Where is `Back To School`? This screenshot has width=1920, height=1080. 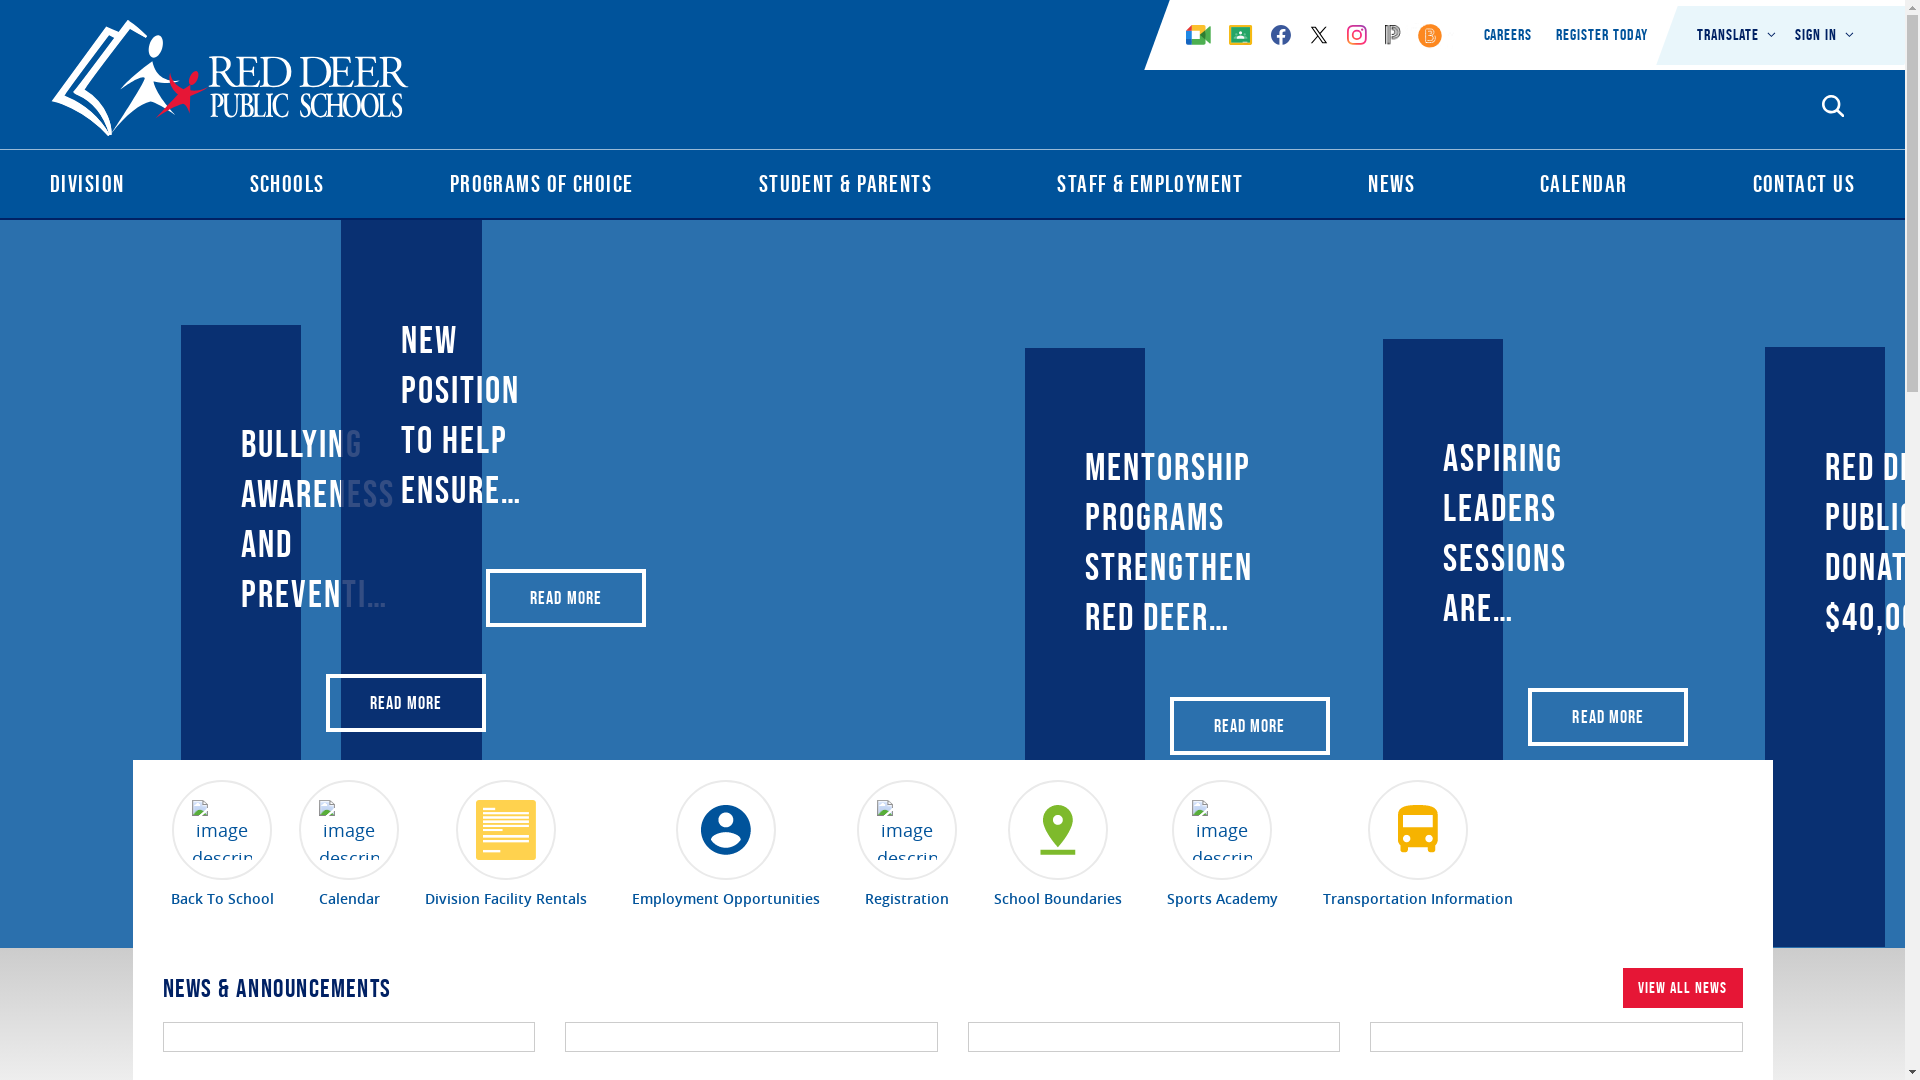
Back To School is located at coordinates (222, 845).